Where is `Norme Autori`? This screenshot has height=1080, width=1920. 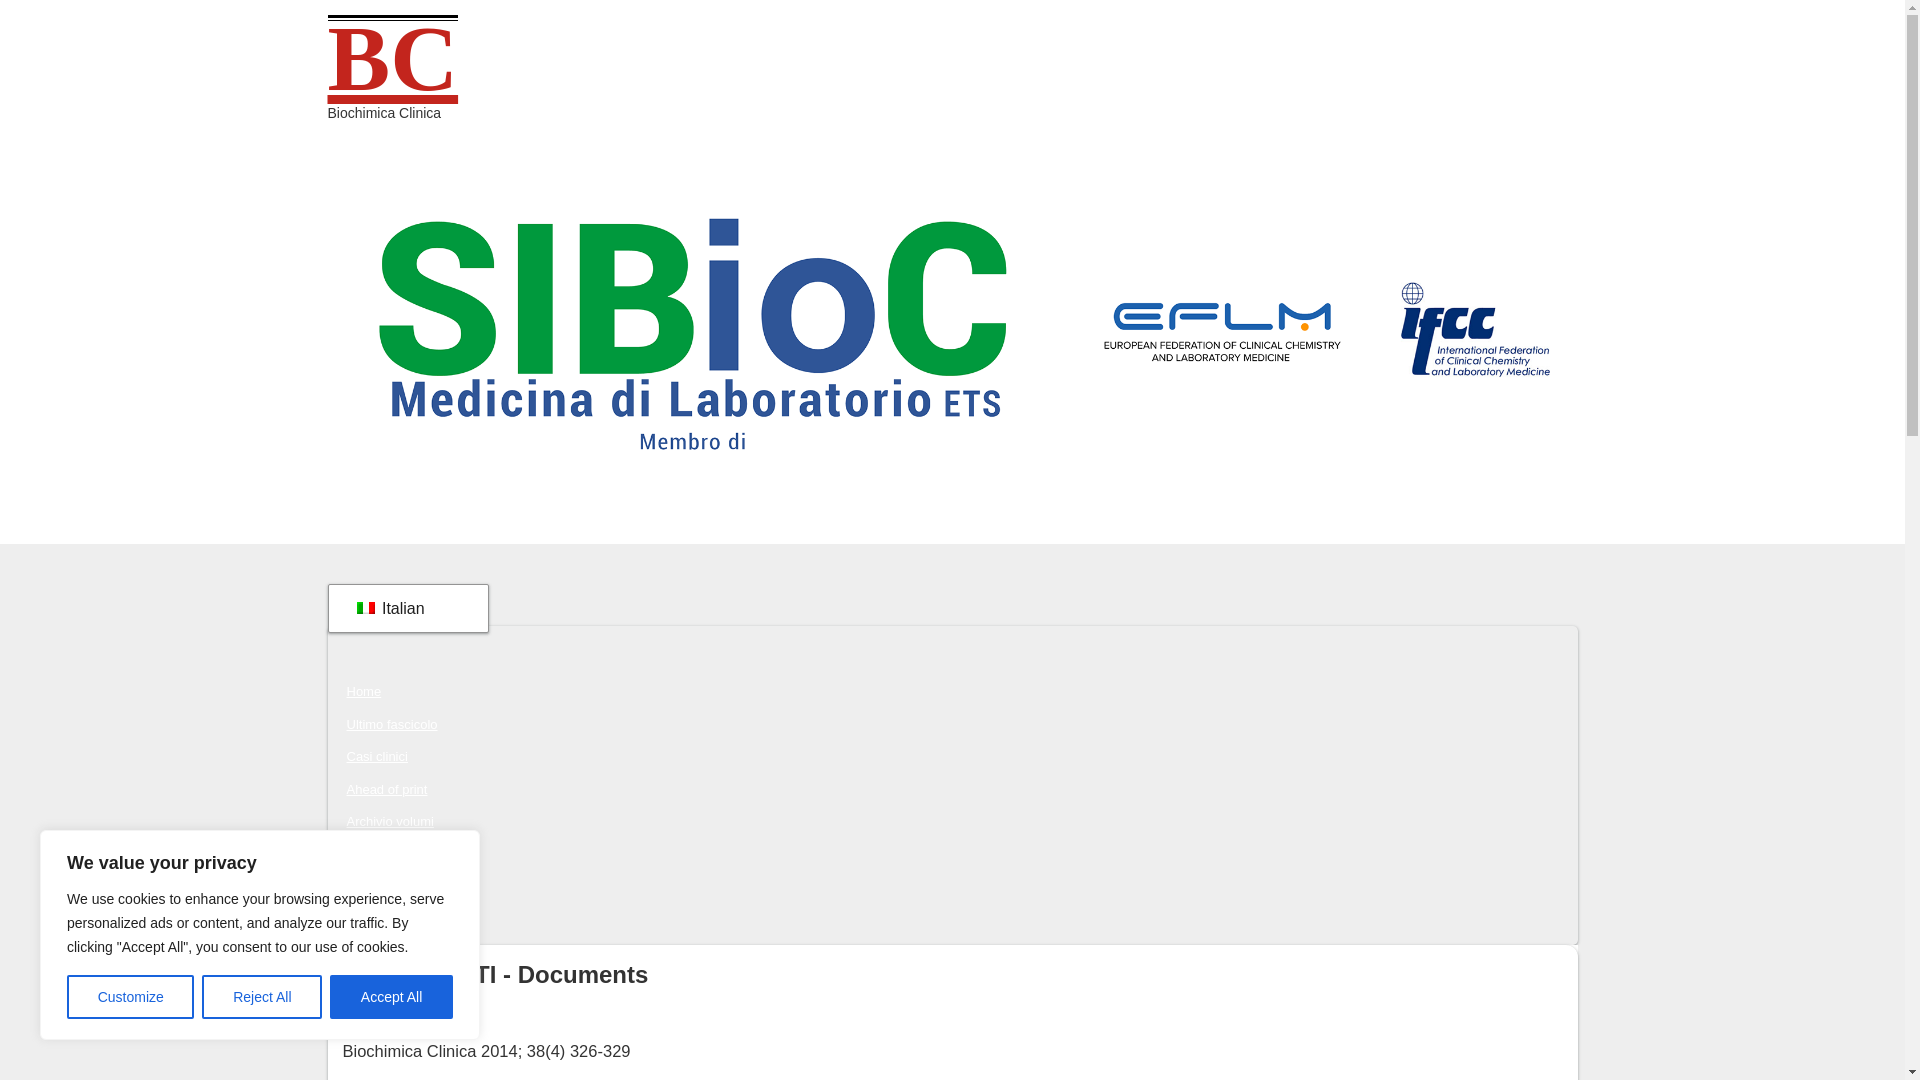 Norme Autori is located at coordinates (384, 886).